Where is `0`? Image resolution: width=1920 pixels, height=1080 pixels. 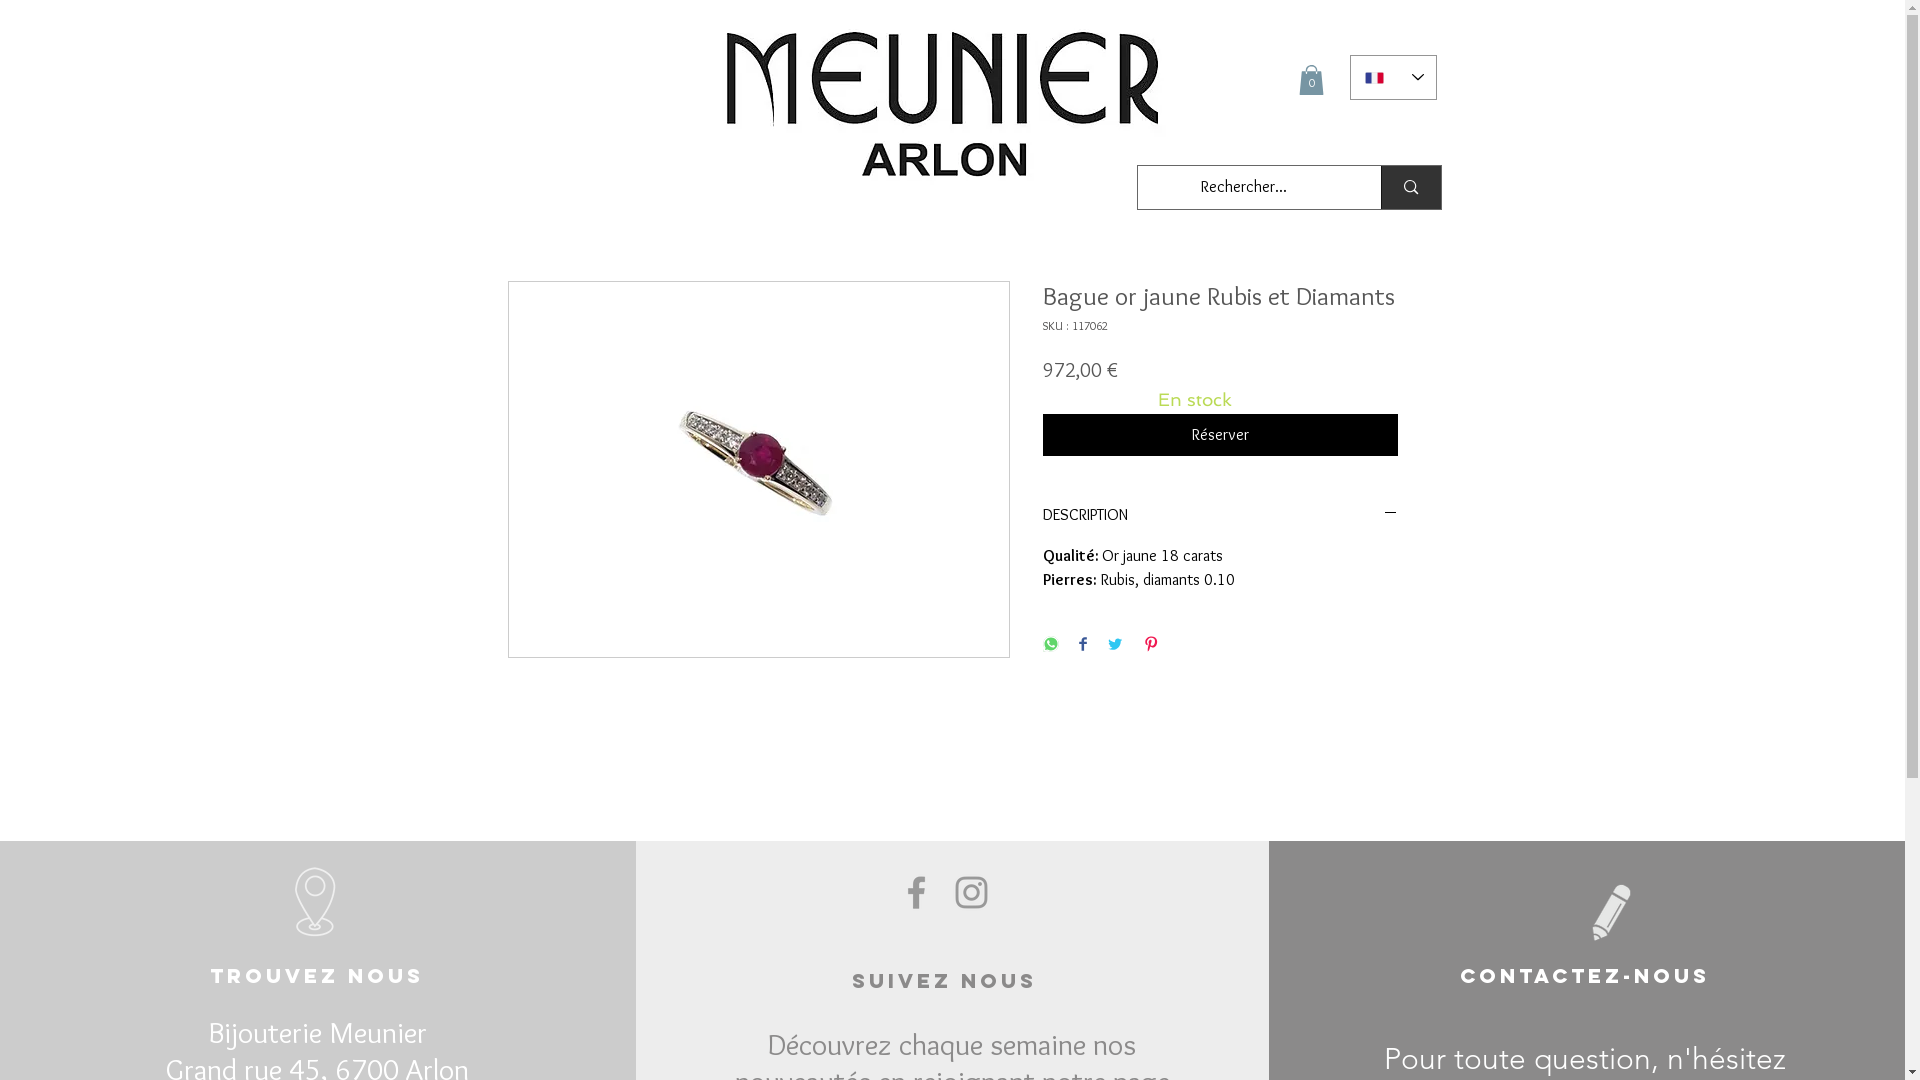 0 is located at coordinates (1310, 80).